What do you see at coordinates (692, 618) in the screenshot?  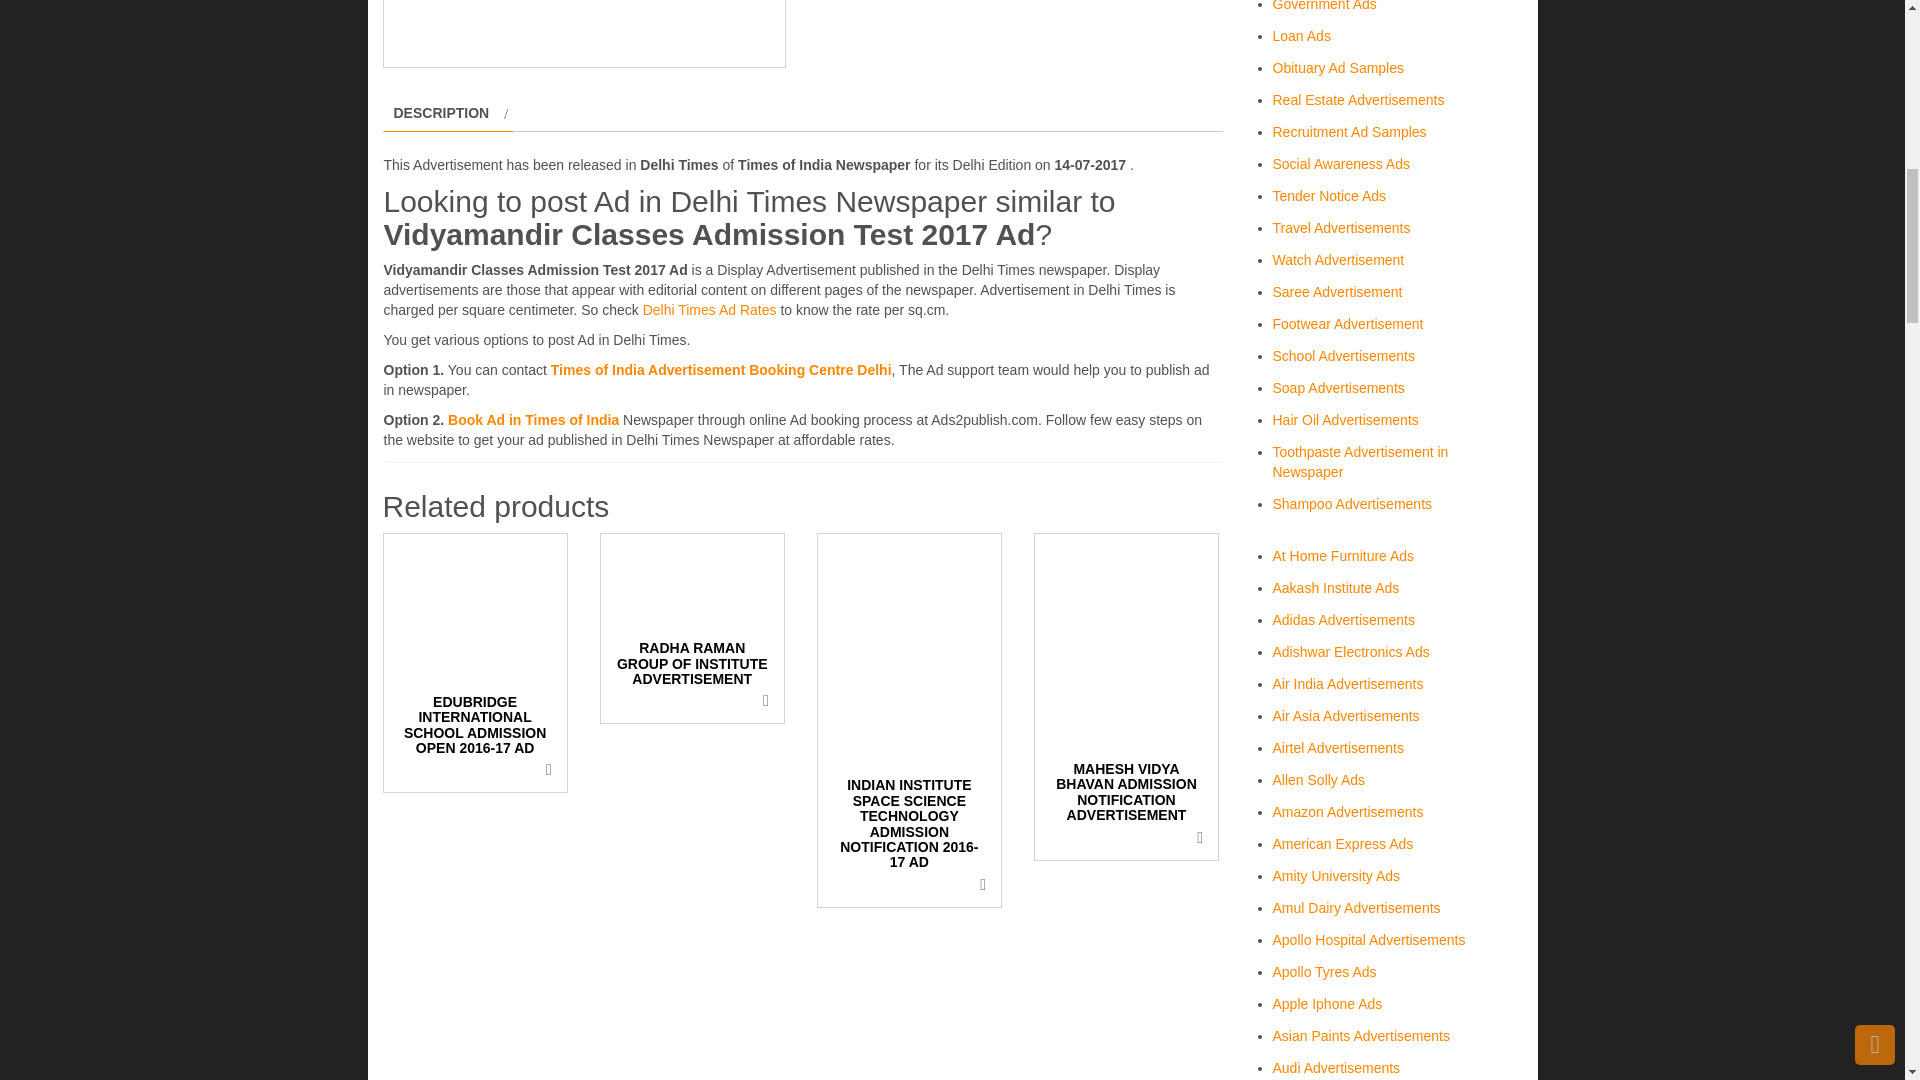 I see `RADHA RAMAN GROUP OF INSTITUTE ADVERTISEMENT` at bounding box center [692, 618].